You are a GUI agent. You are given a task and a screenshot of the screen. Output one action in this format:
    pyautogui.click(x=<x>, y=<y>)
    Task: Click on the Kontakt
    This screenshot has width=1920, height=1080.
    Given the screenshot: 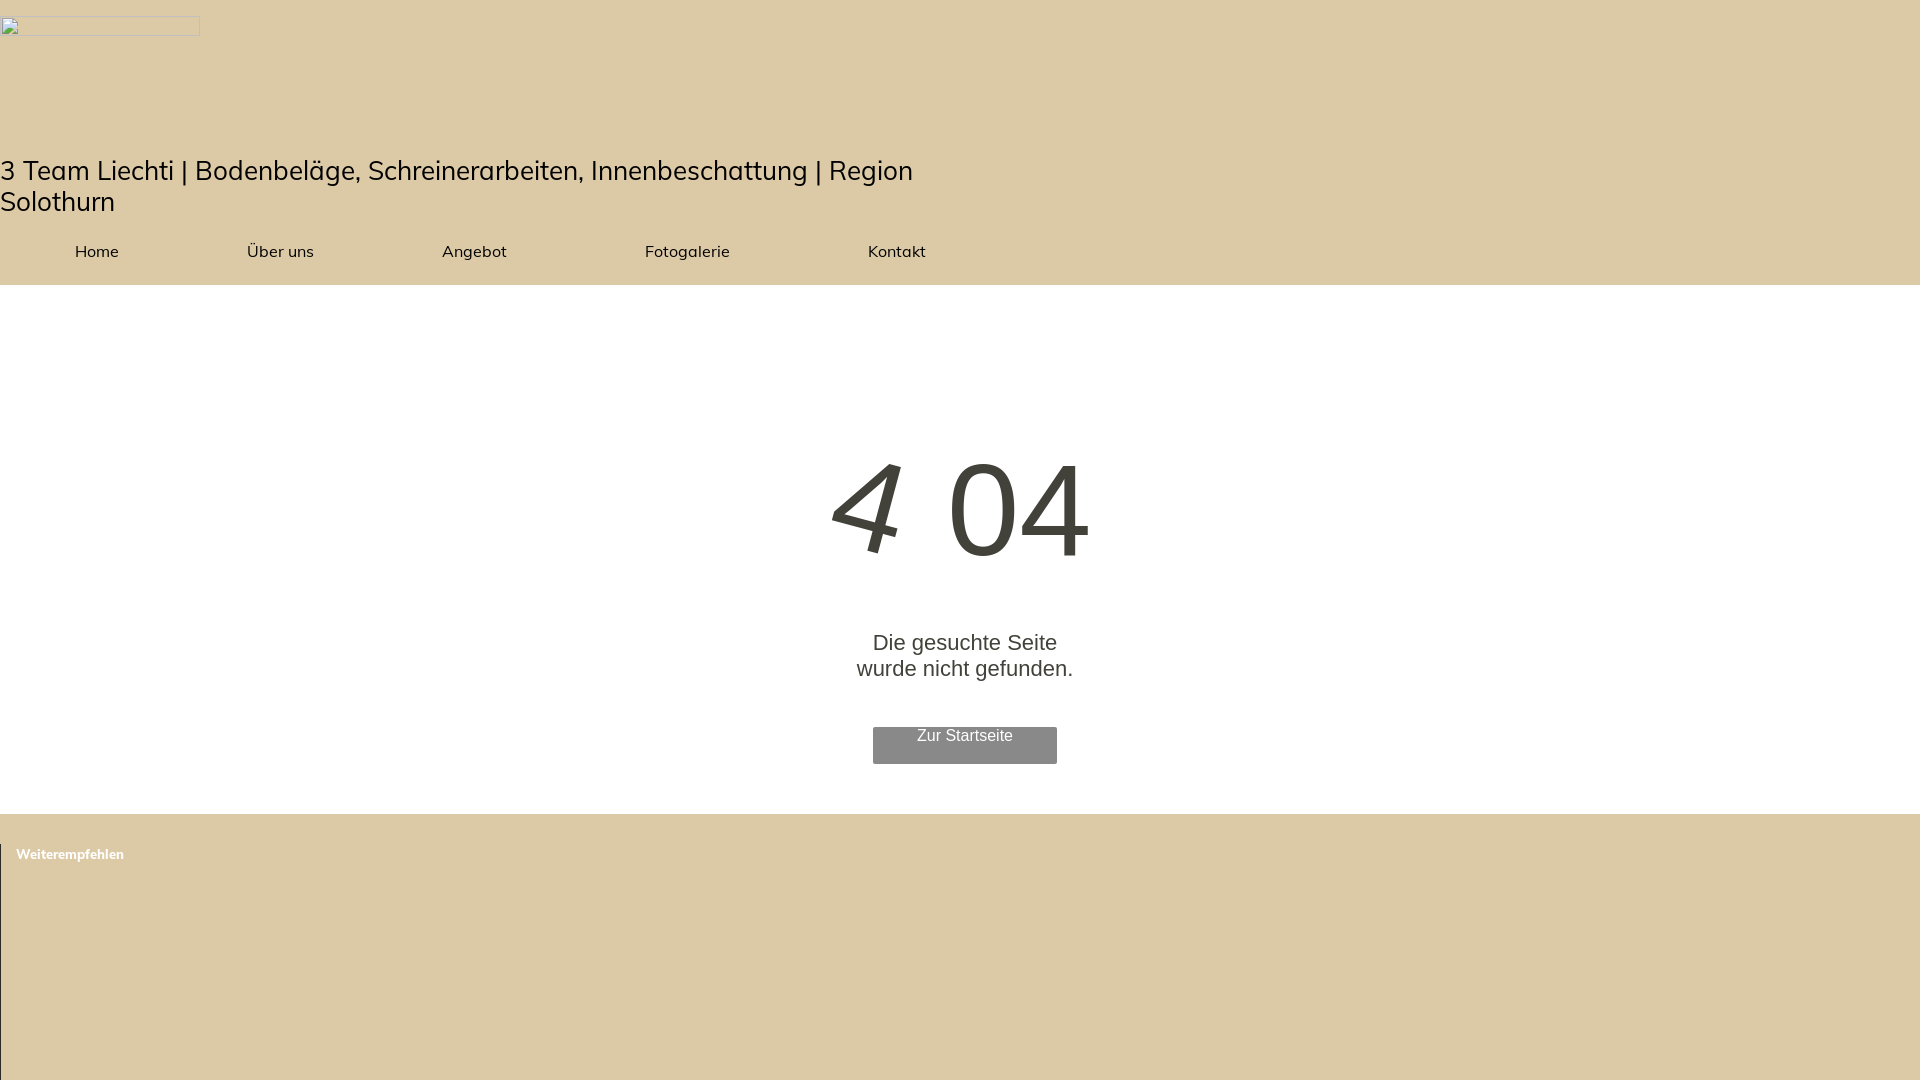 What is the action you would take?
    pyautogui.click(x=897, y=251)
    